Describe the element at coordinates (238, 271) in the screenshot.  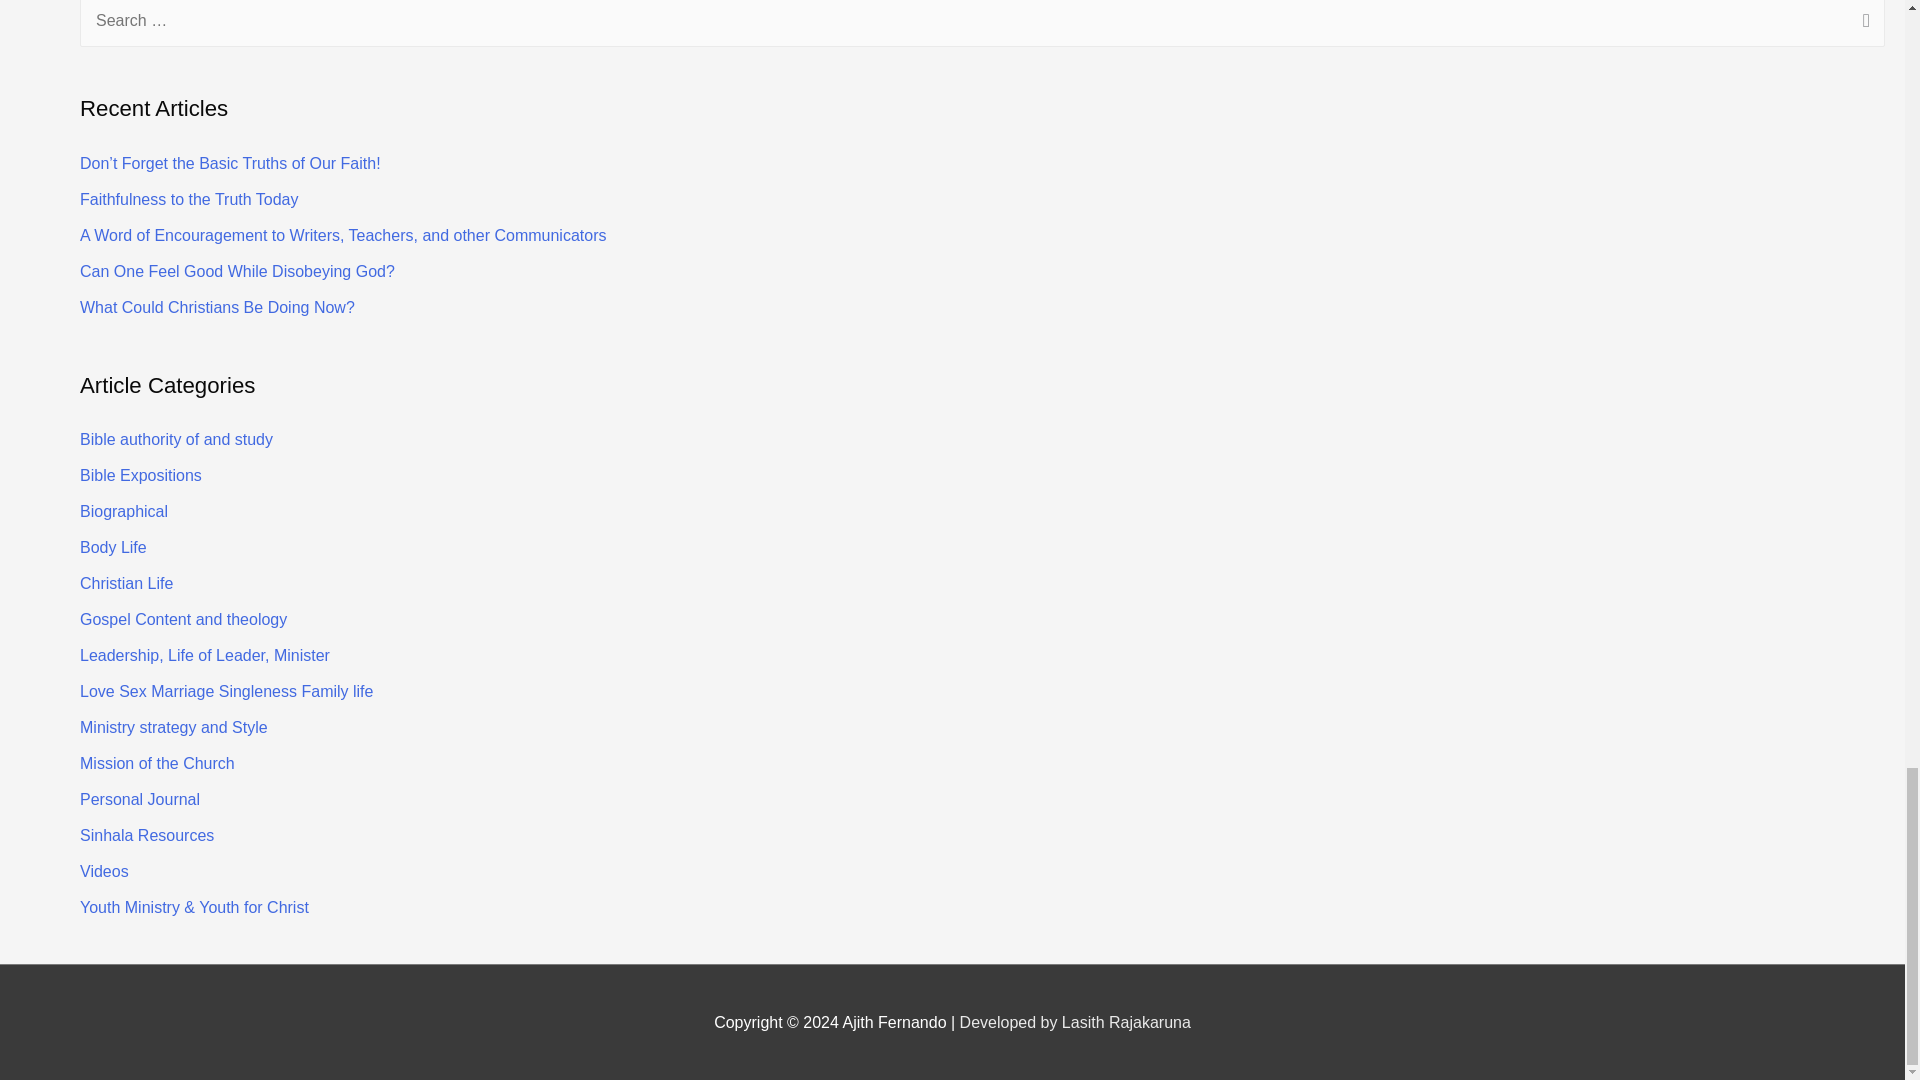
I see `Can One Feel Good While Disobeying God?` at that location.